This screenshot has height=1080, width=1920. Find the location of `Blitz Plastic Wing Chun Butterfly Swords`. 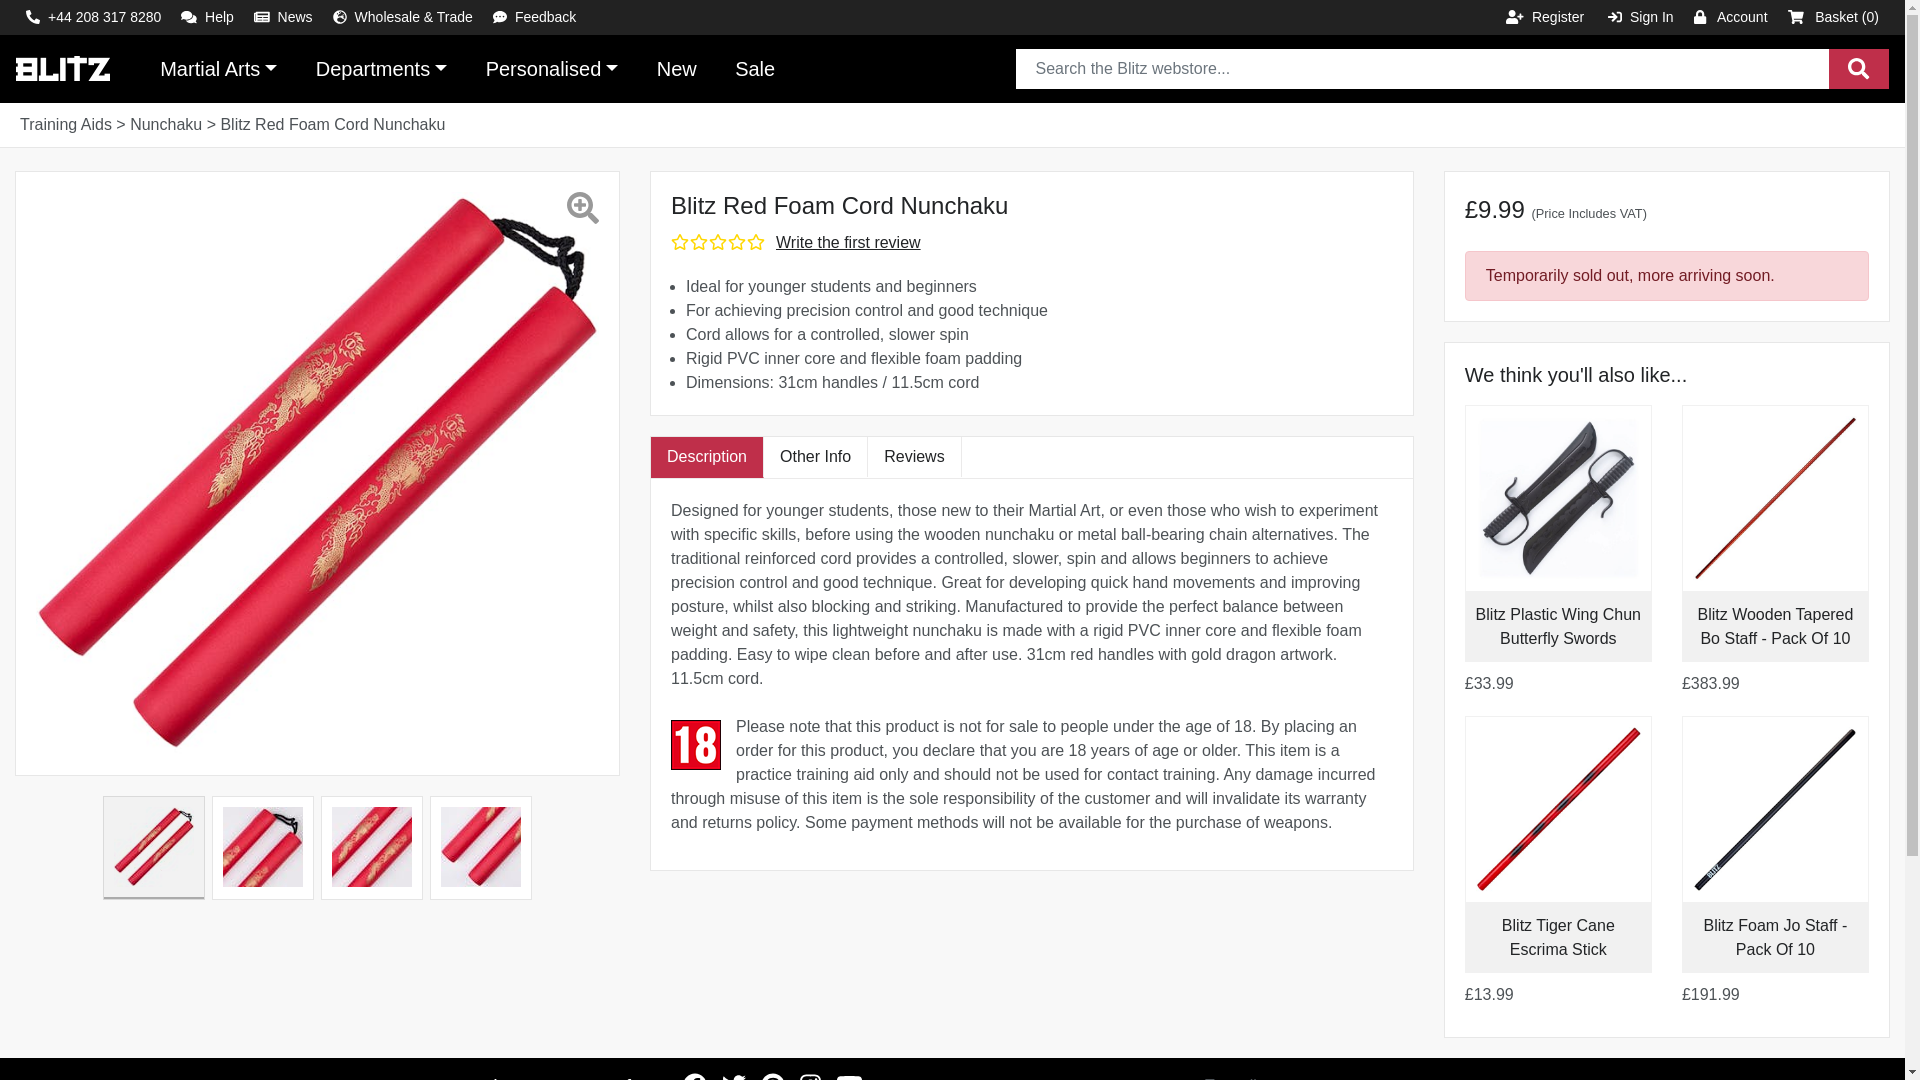

Blitz Plastic Wing Chun Butterfly Swords is located at coordinates (1558, 626).